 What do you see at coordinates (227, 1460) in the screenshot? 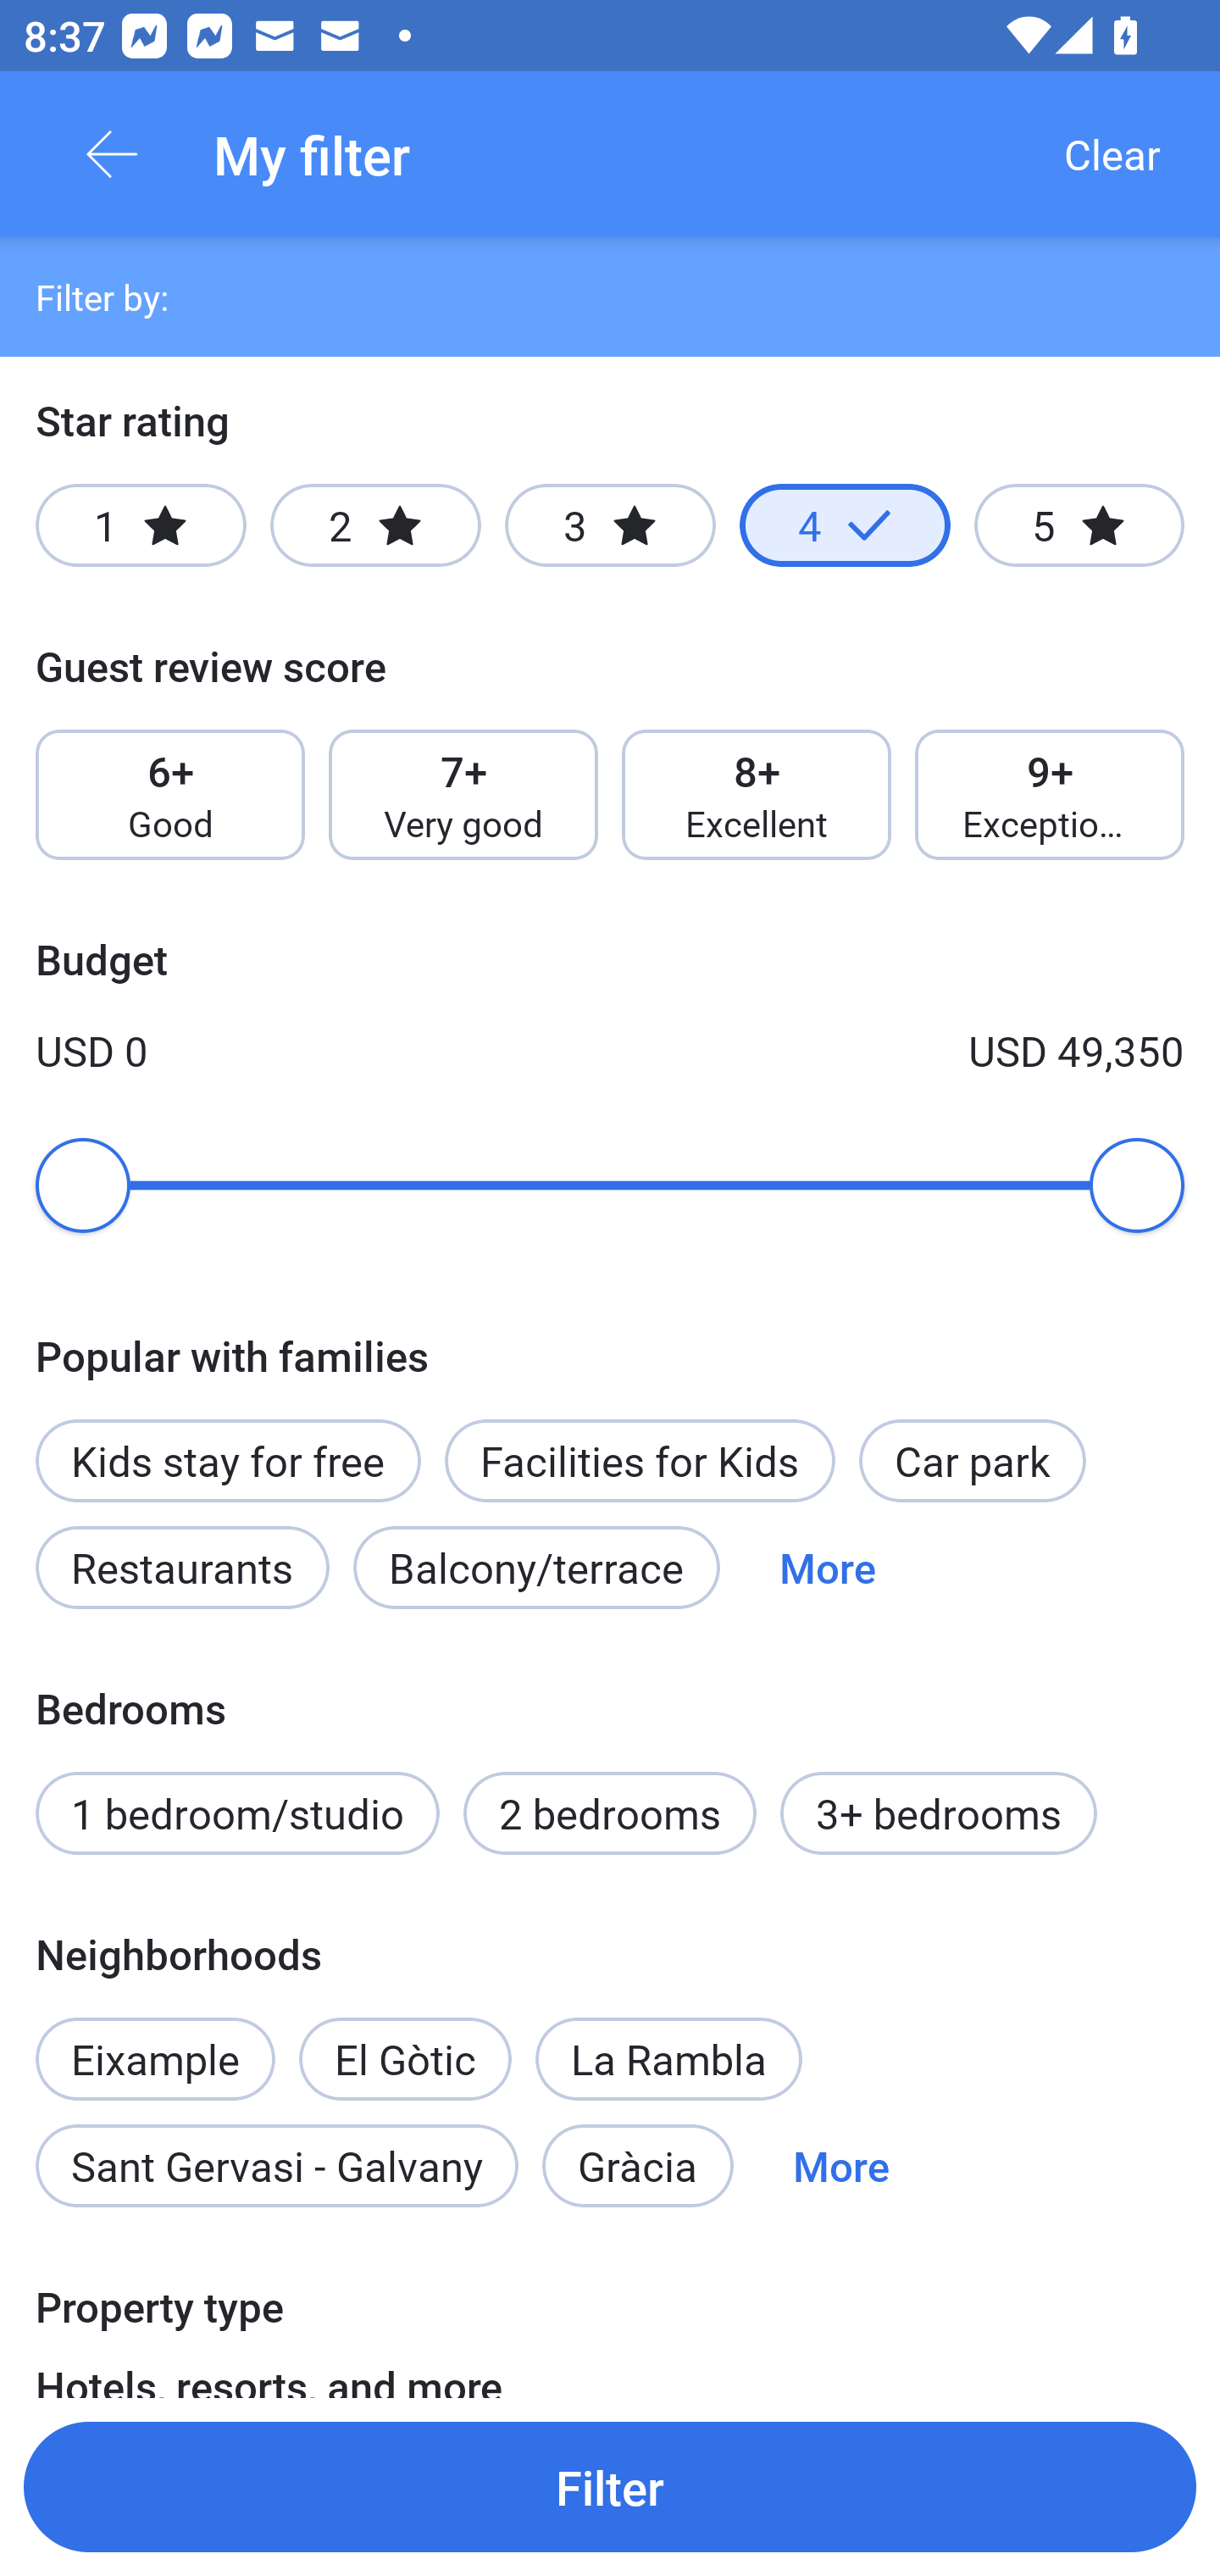
I see `Kids stay for free` at bounding box center [227, 1460].